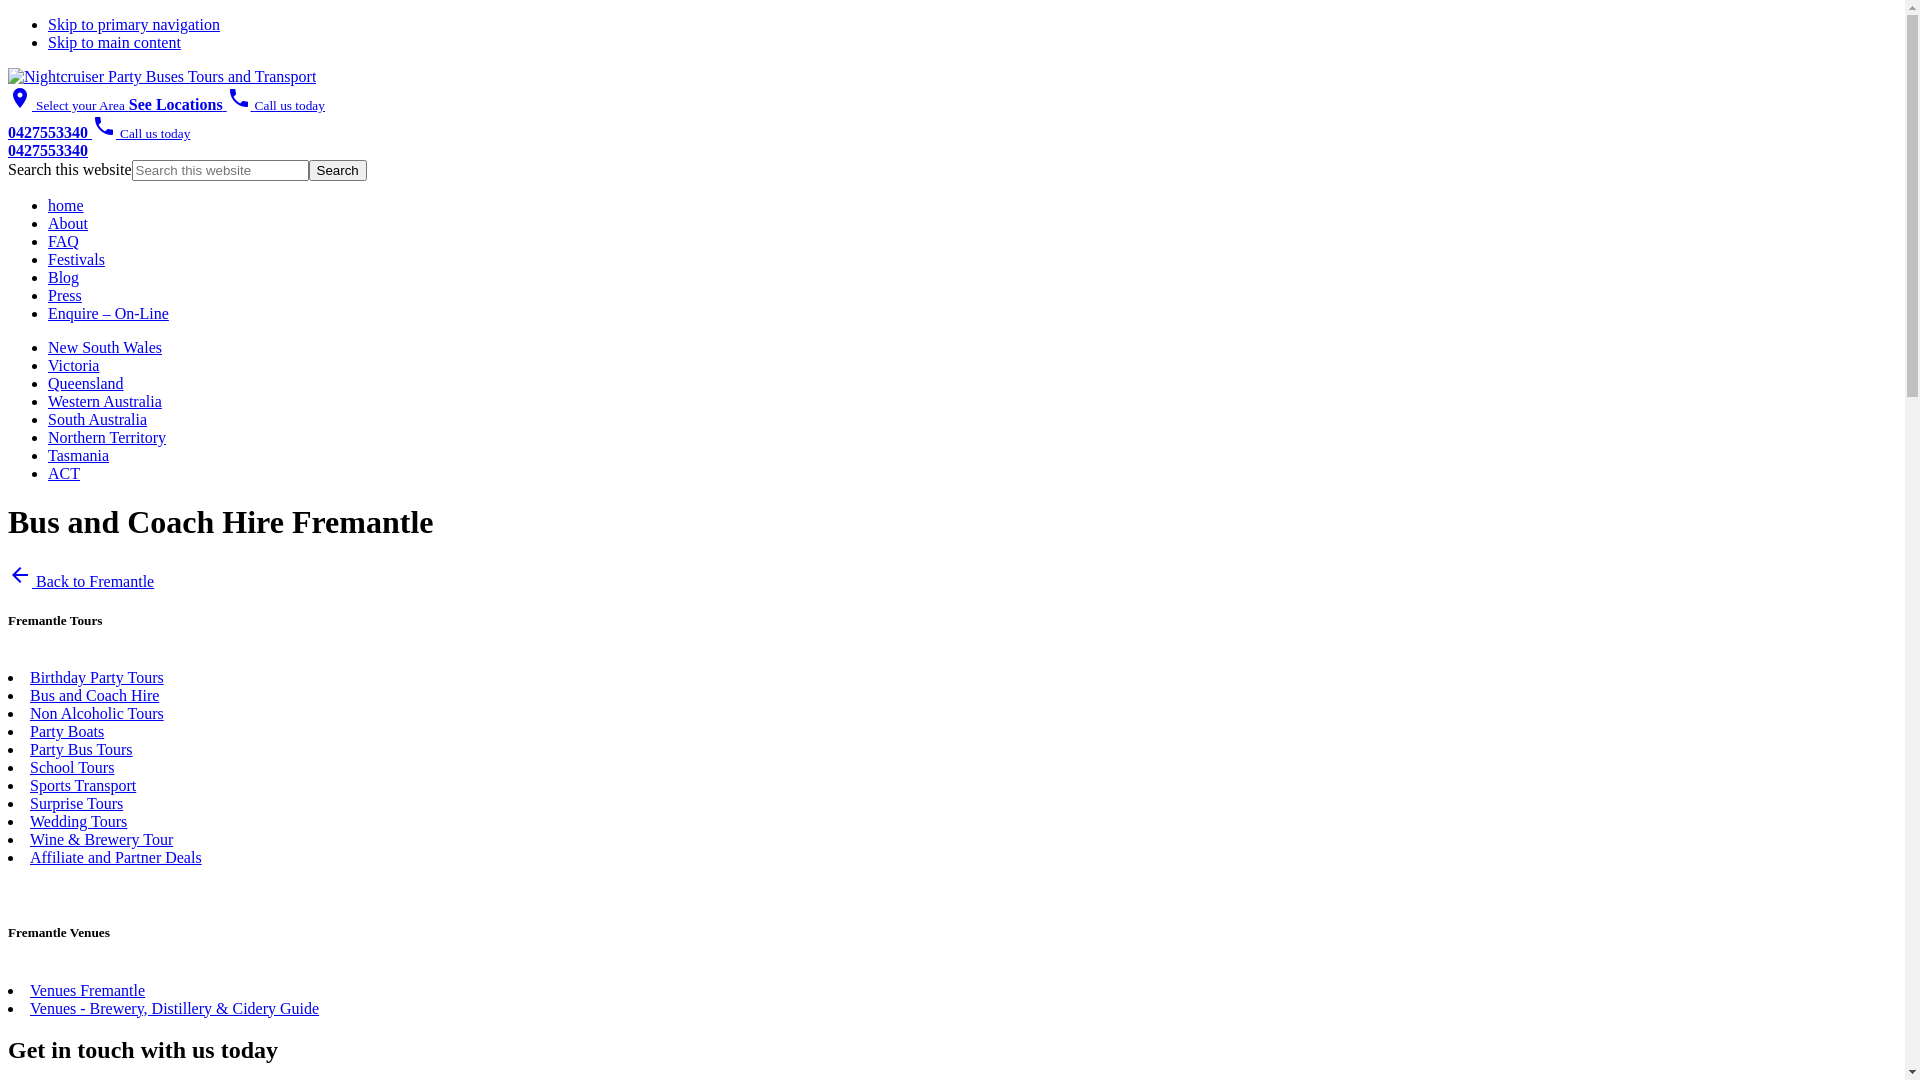  Describe the element at coordinates (72, 767) in the screenshot. I see `School Tours` at that location.